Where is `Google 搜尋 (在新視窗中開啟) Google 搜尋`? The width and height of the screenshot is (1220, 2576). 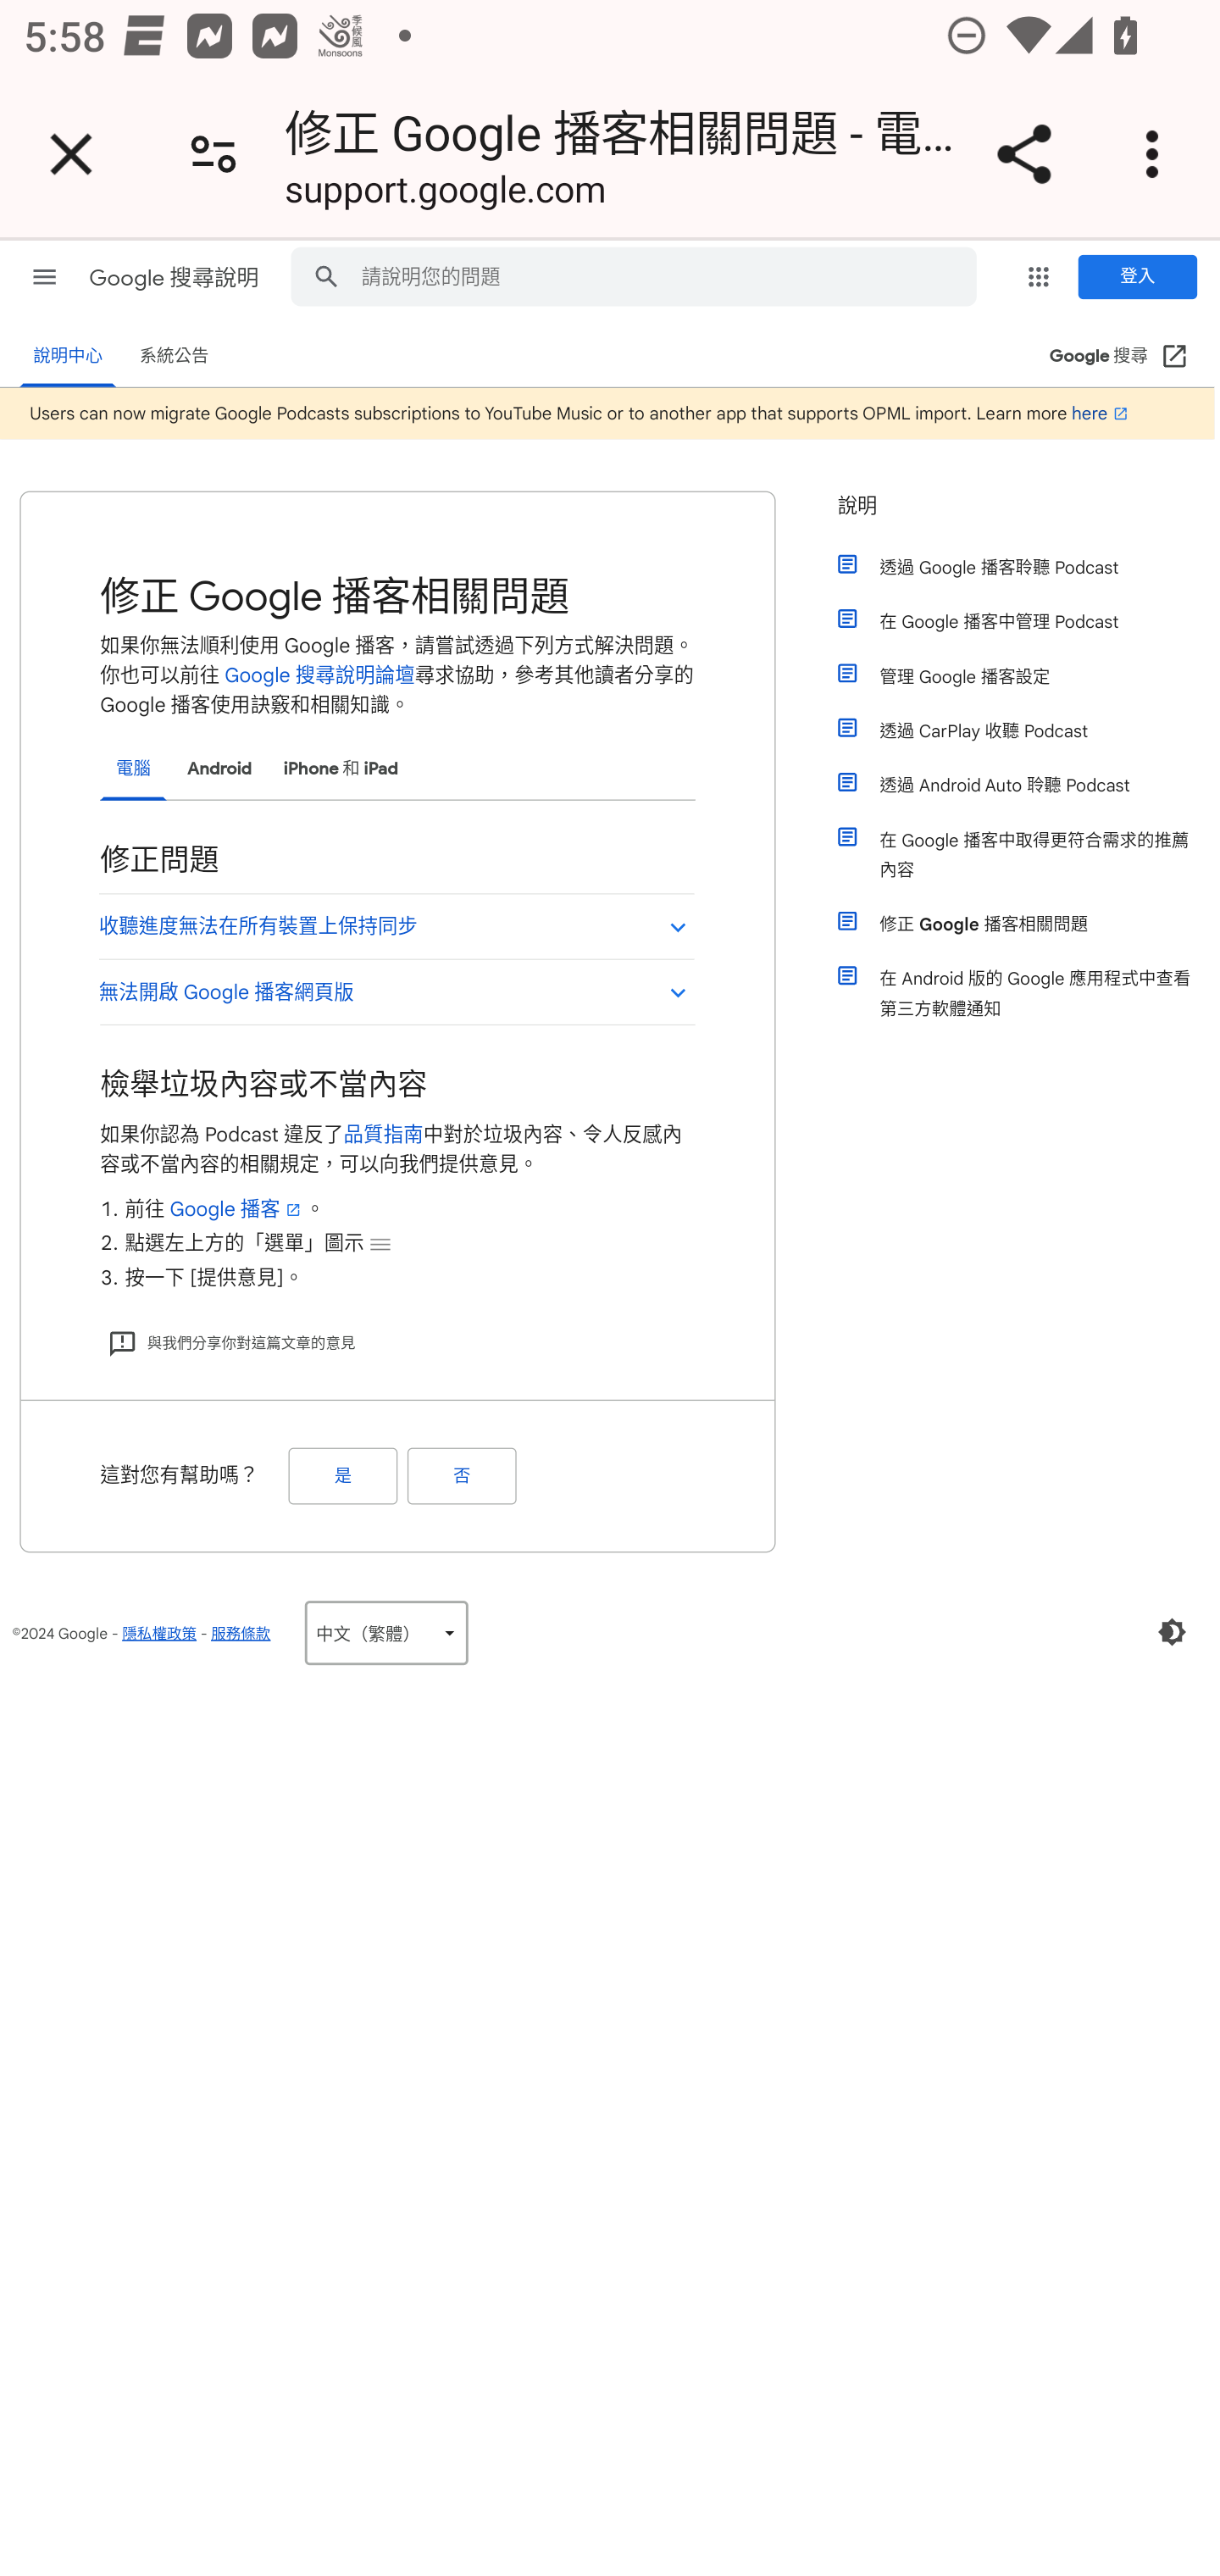 Google 搜尋 (在新視窗中開啟) Google 搜尋 is located at coordinates (1118, 357).